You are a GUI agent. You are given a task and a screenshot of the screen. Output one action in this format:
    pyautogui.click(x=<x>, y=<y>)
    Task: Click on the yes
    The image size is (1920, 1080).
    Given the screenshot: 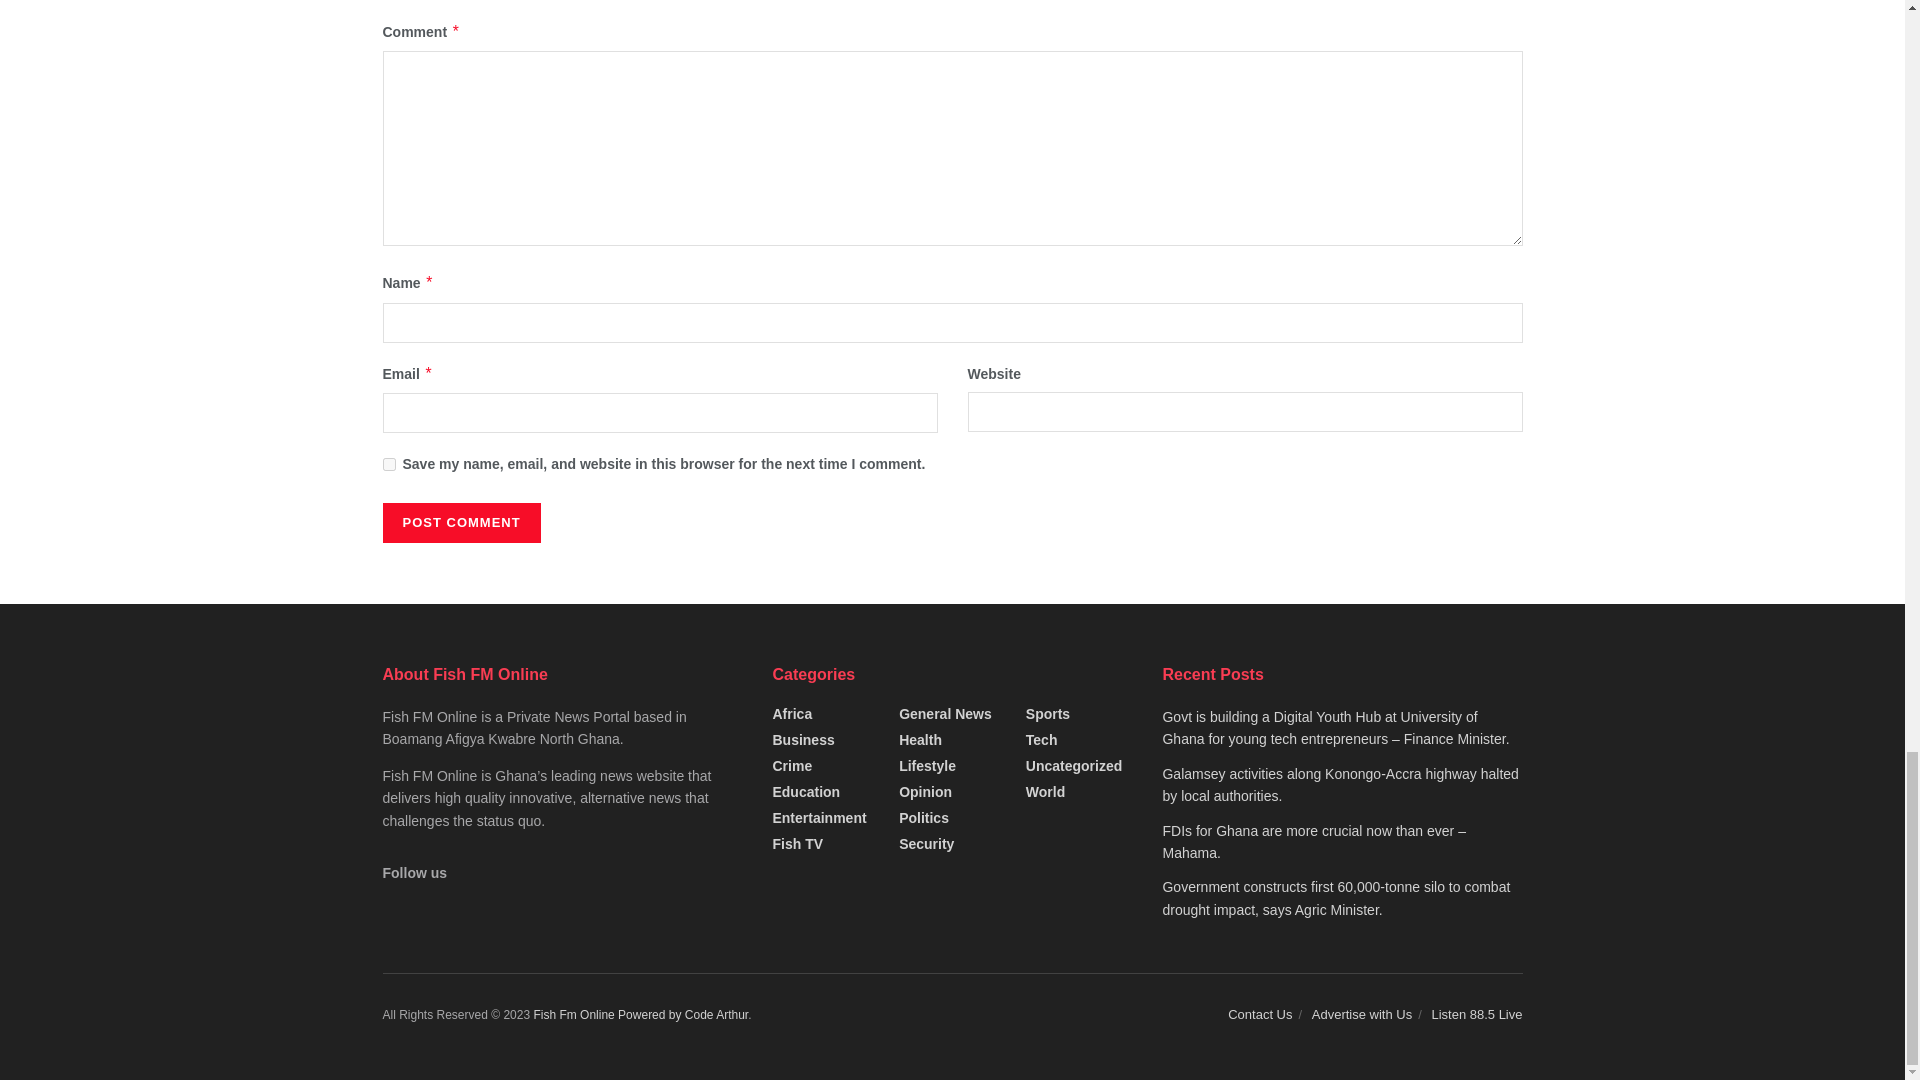 What is the action you would take?
    pyautogui.click(x=388, y=464)
    